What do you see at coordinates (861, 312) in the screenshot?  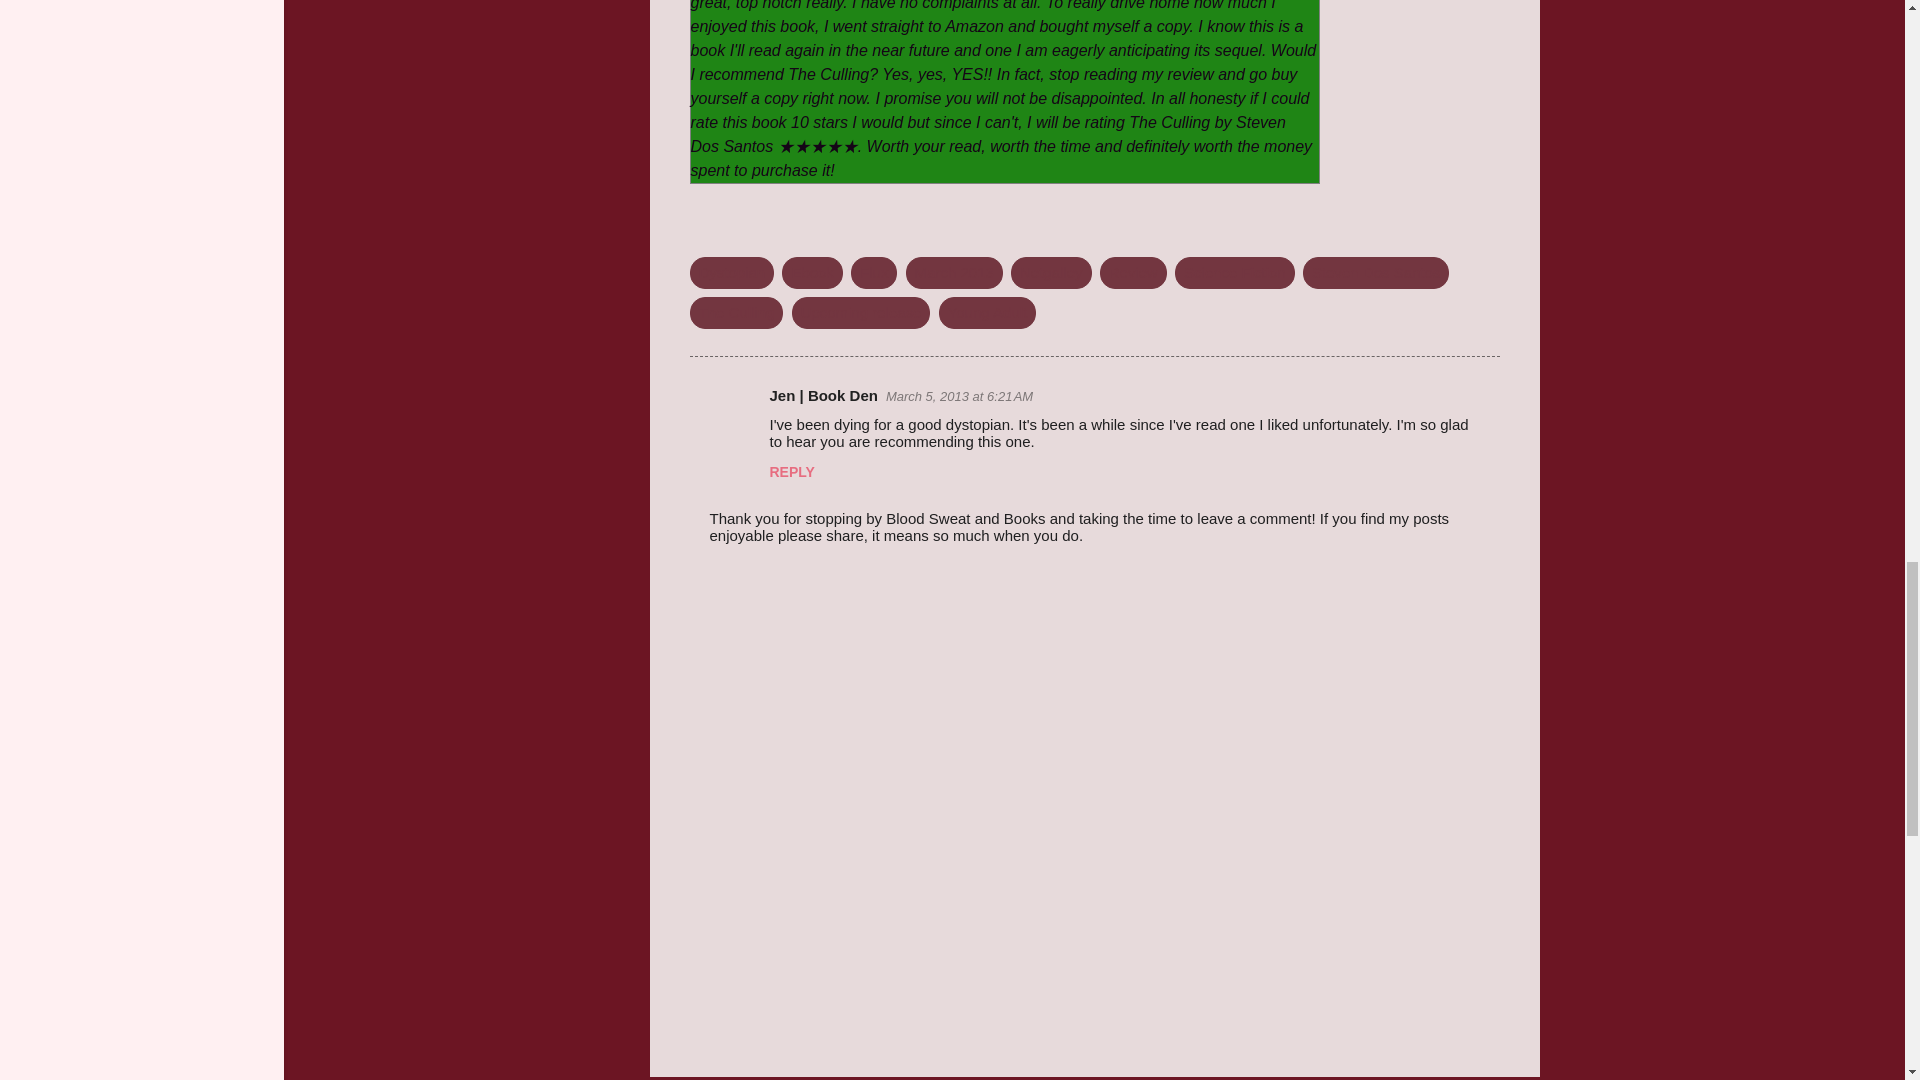 I see `Upcoming release` at bounding box center [861, 312].